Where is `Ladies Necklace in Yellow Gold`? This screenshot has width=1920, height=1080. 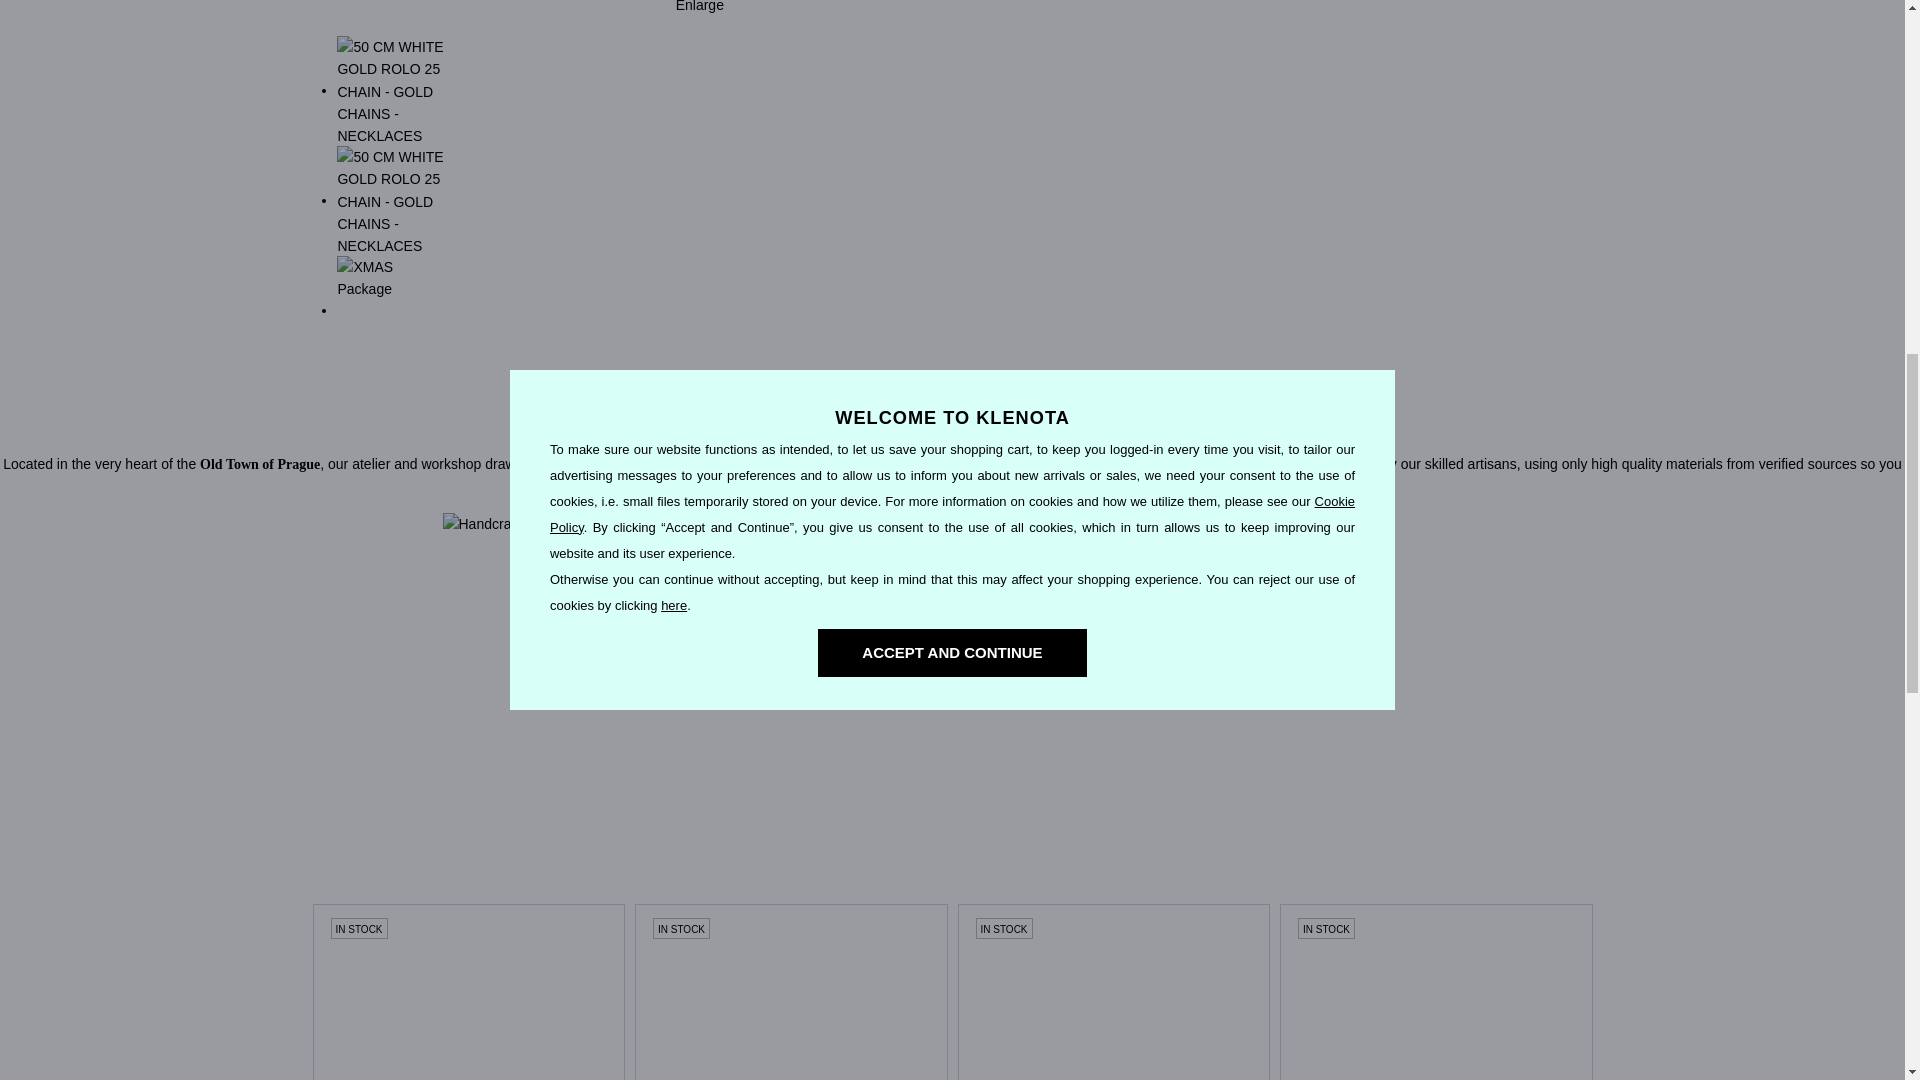 Ladies Necklace in Yellow Gold is located at coordinates (470, 992).